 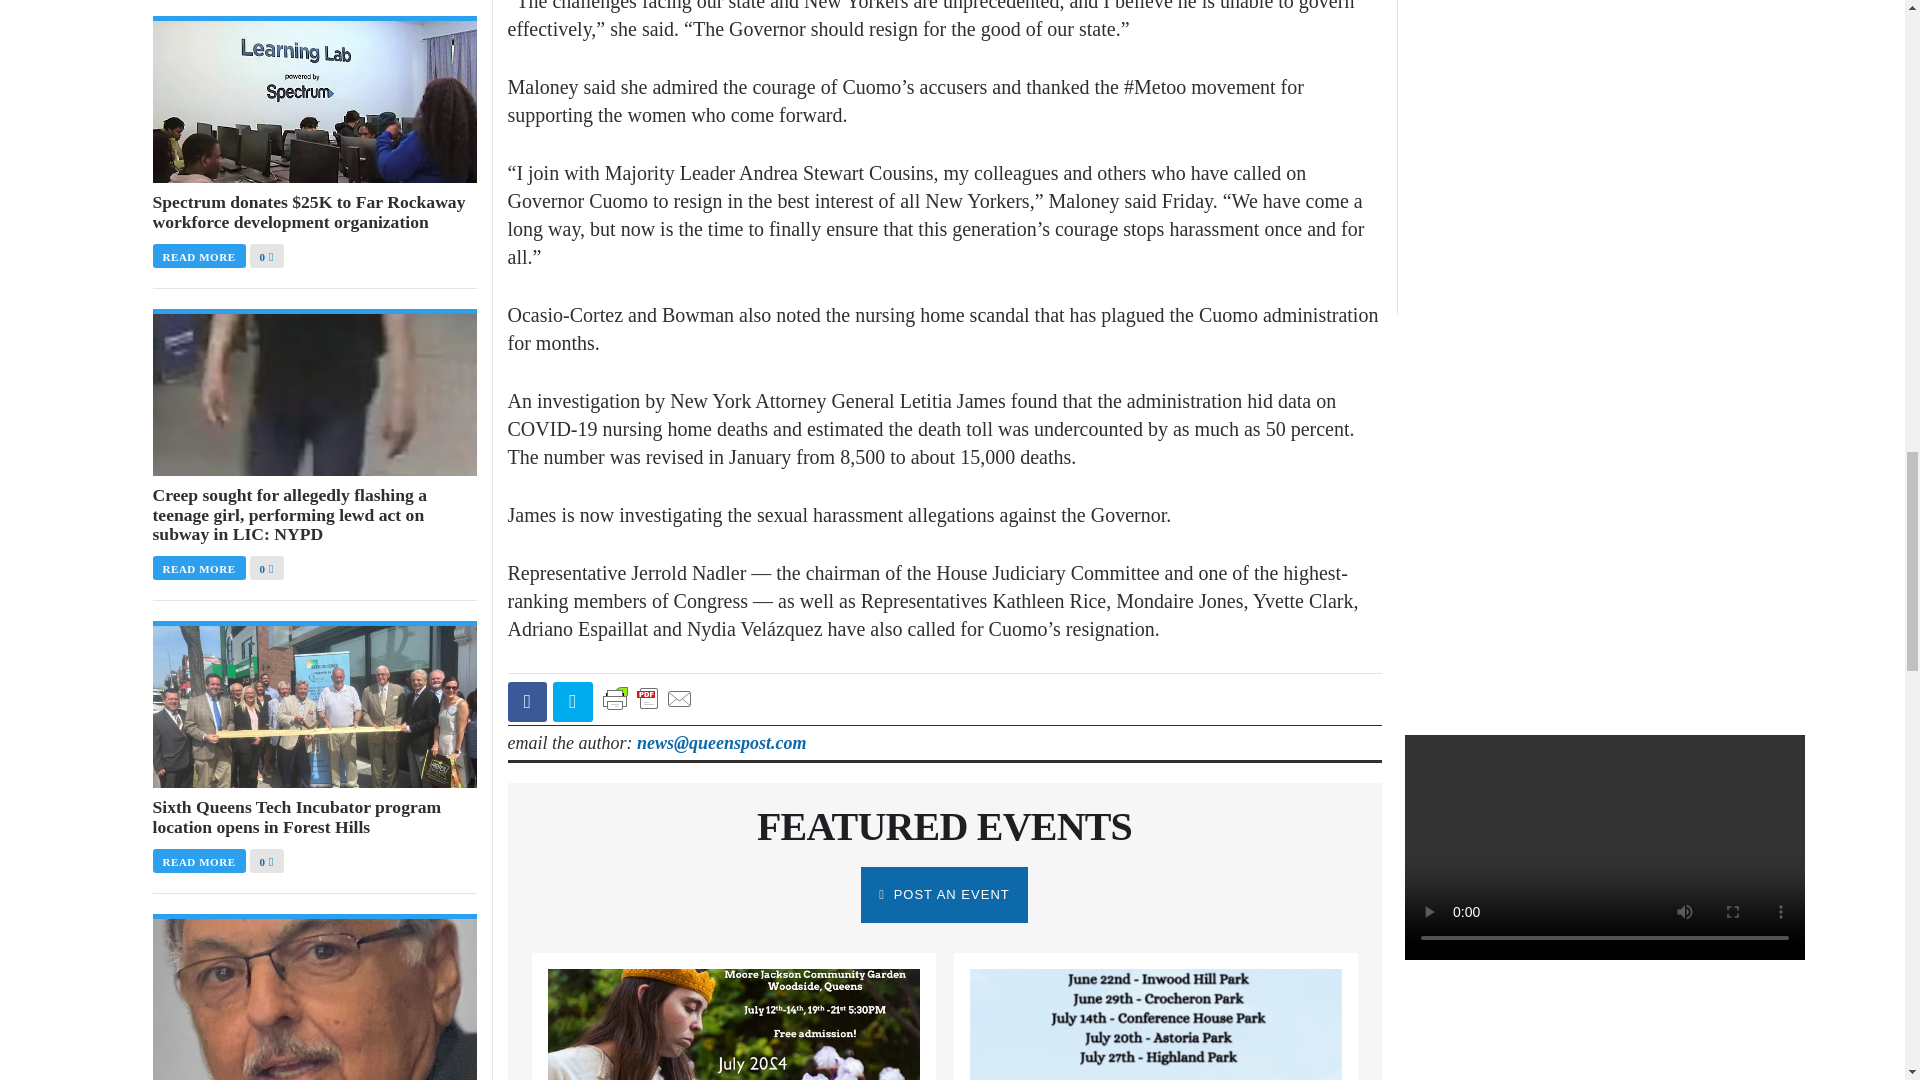 What do you see at coordinates (944, 895) in the screenshot?
I see `POST AN EVENT` at bounding box center [944, 895].